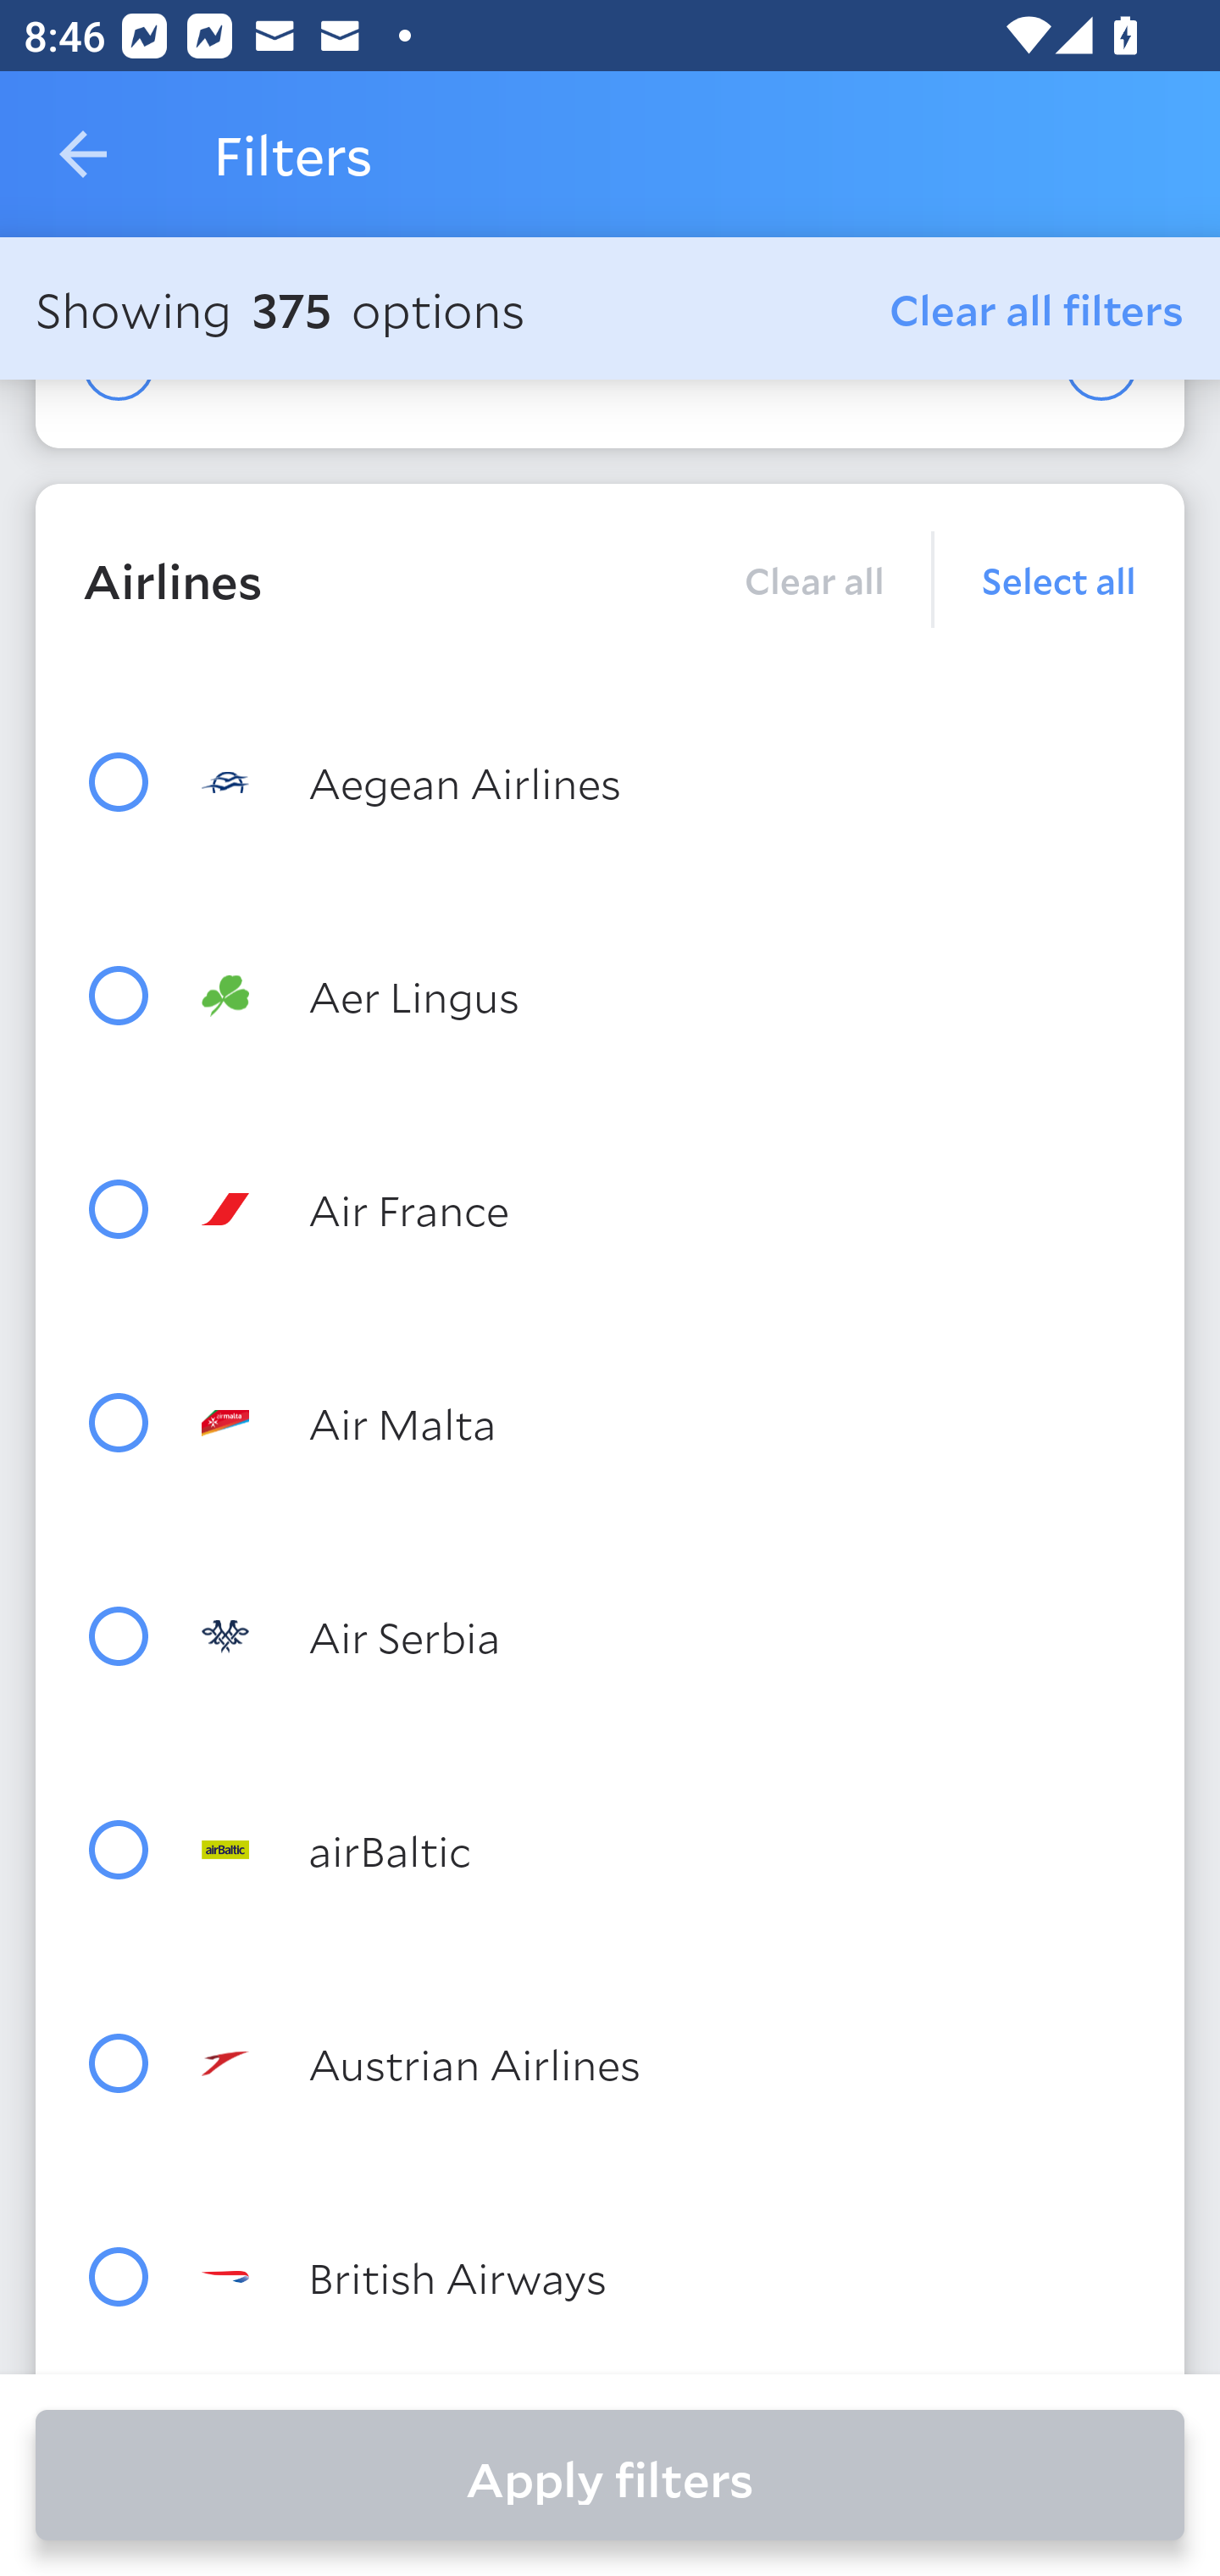  What do you see at coordinates (669, 2276) in the screenshot?
I see `British Airways` at bounding box center [669, 2276].